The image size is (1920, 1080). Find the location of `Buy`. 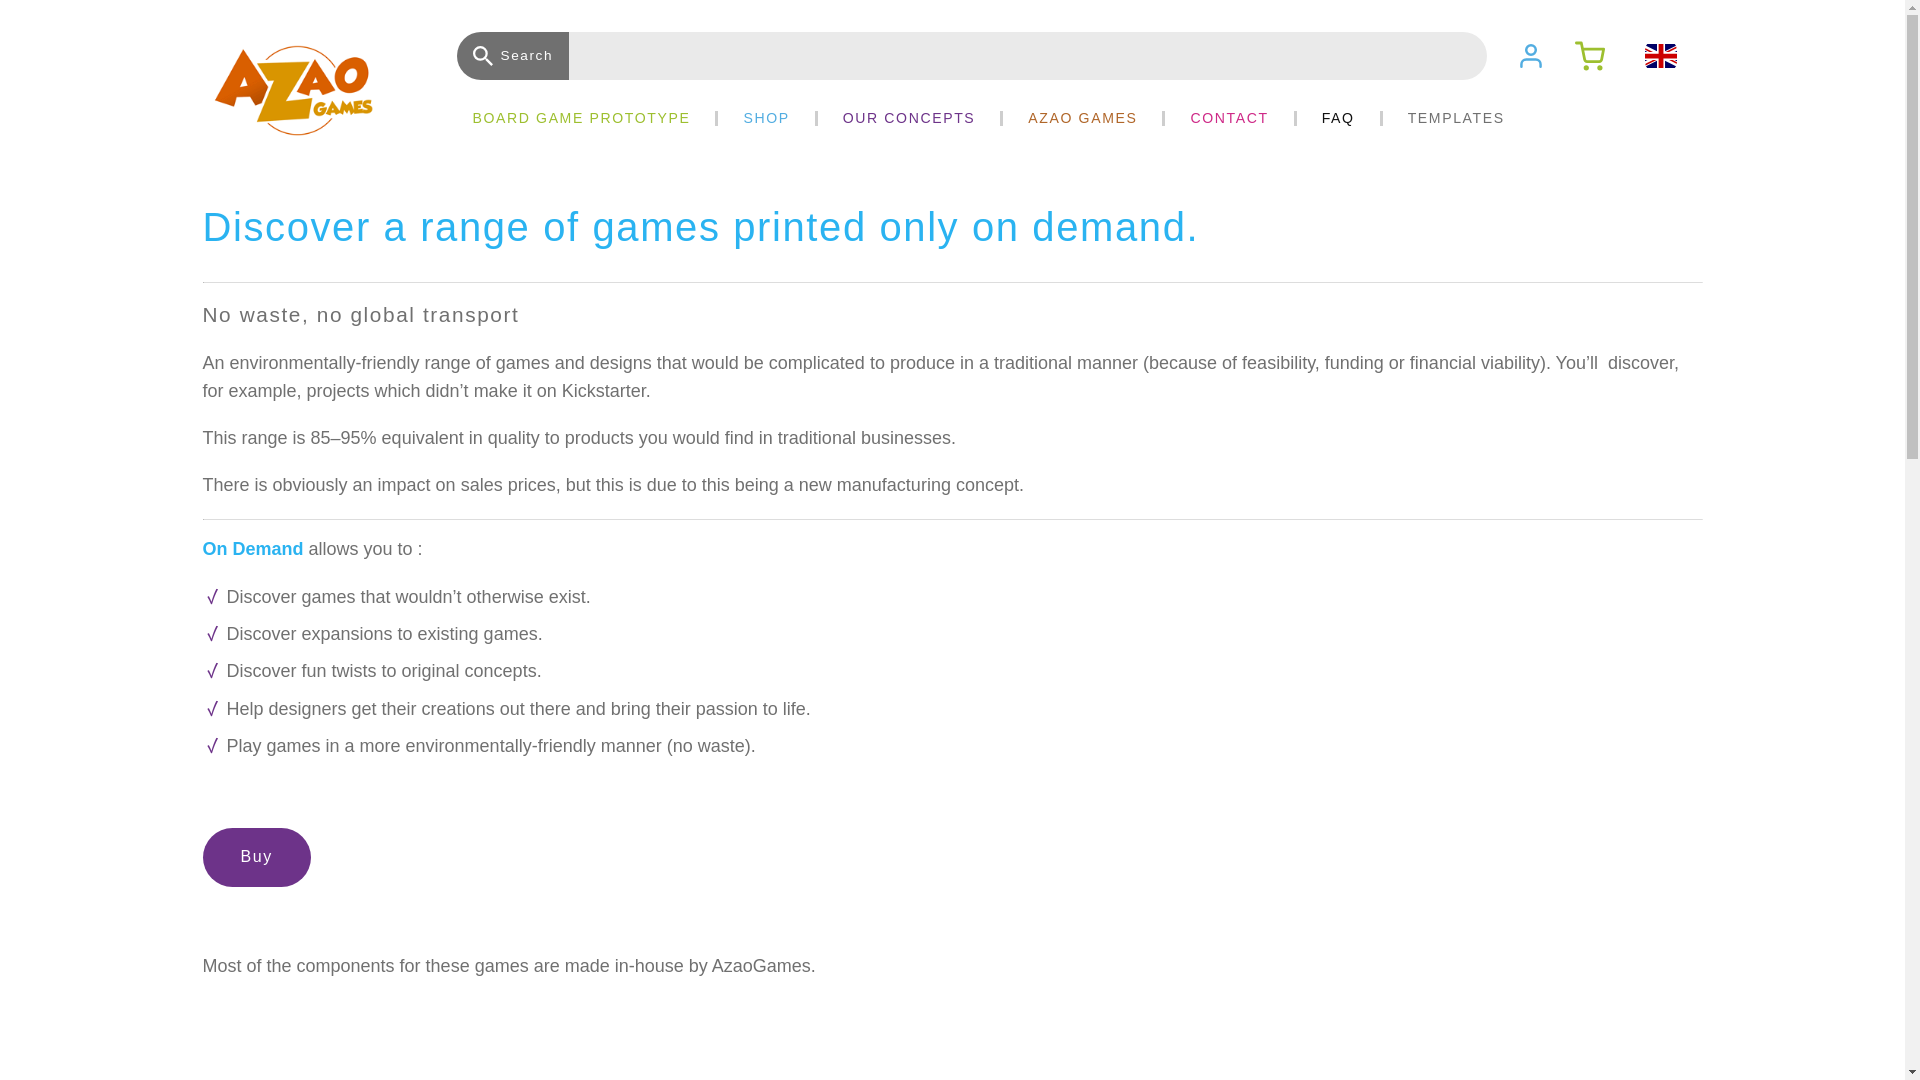

Buy is located at coordinates (255, 857).